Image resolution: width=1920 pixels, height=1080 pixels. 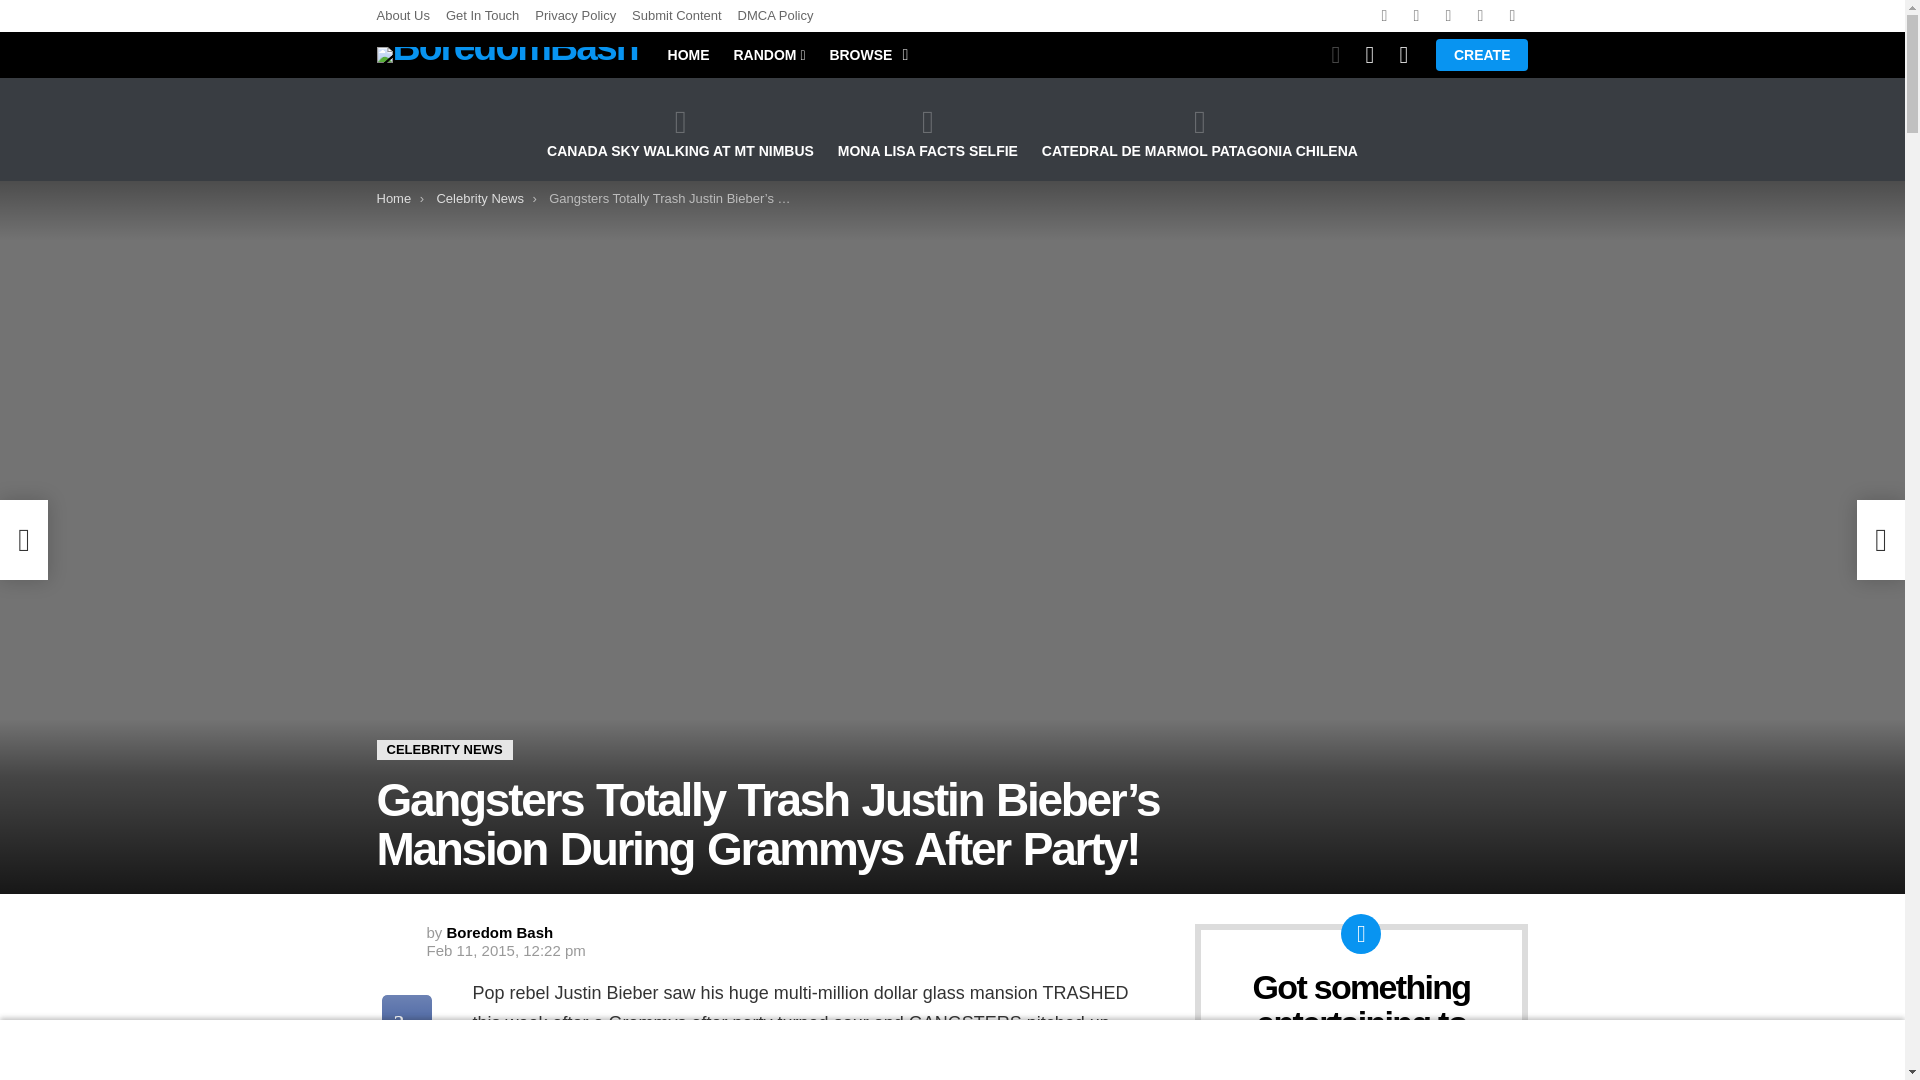 What do you see at coordinates (1200, 132) in the screenshot?
I see `CATEDRAL DE MARMOL PATAGONIA CHILENA` at bounding box center [1200, 132].